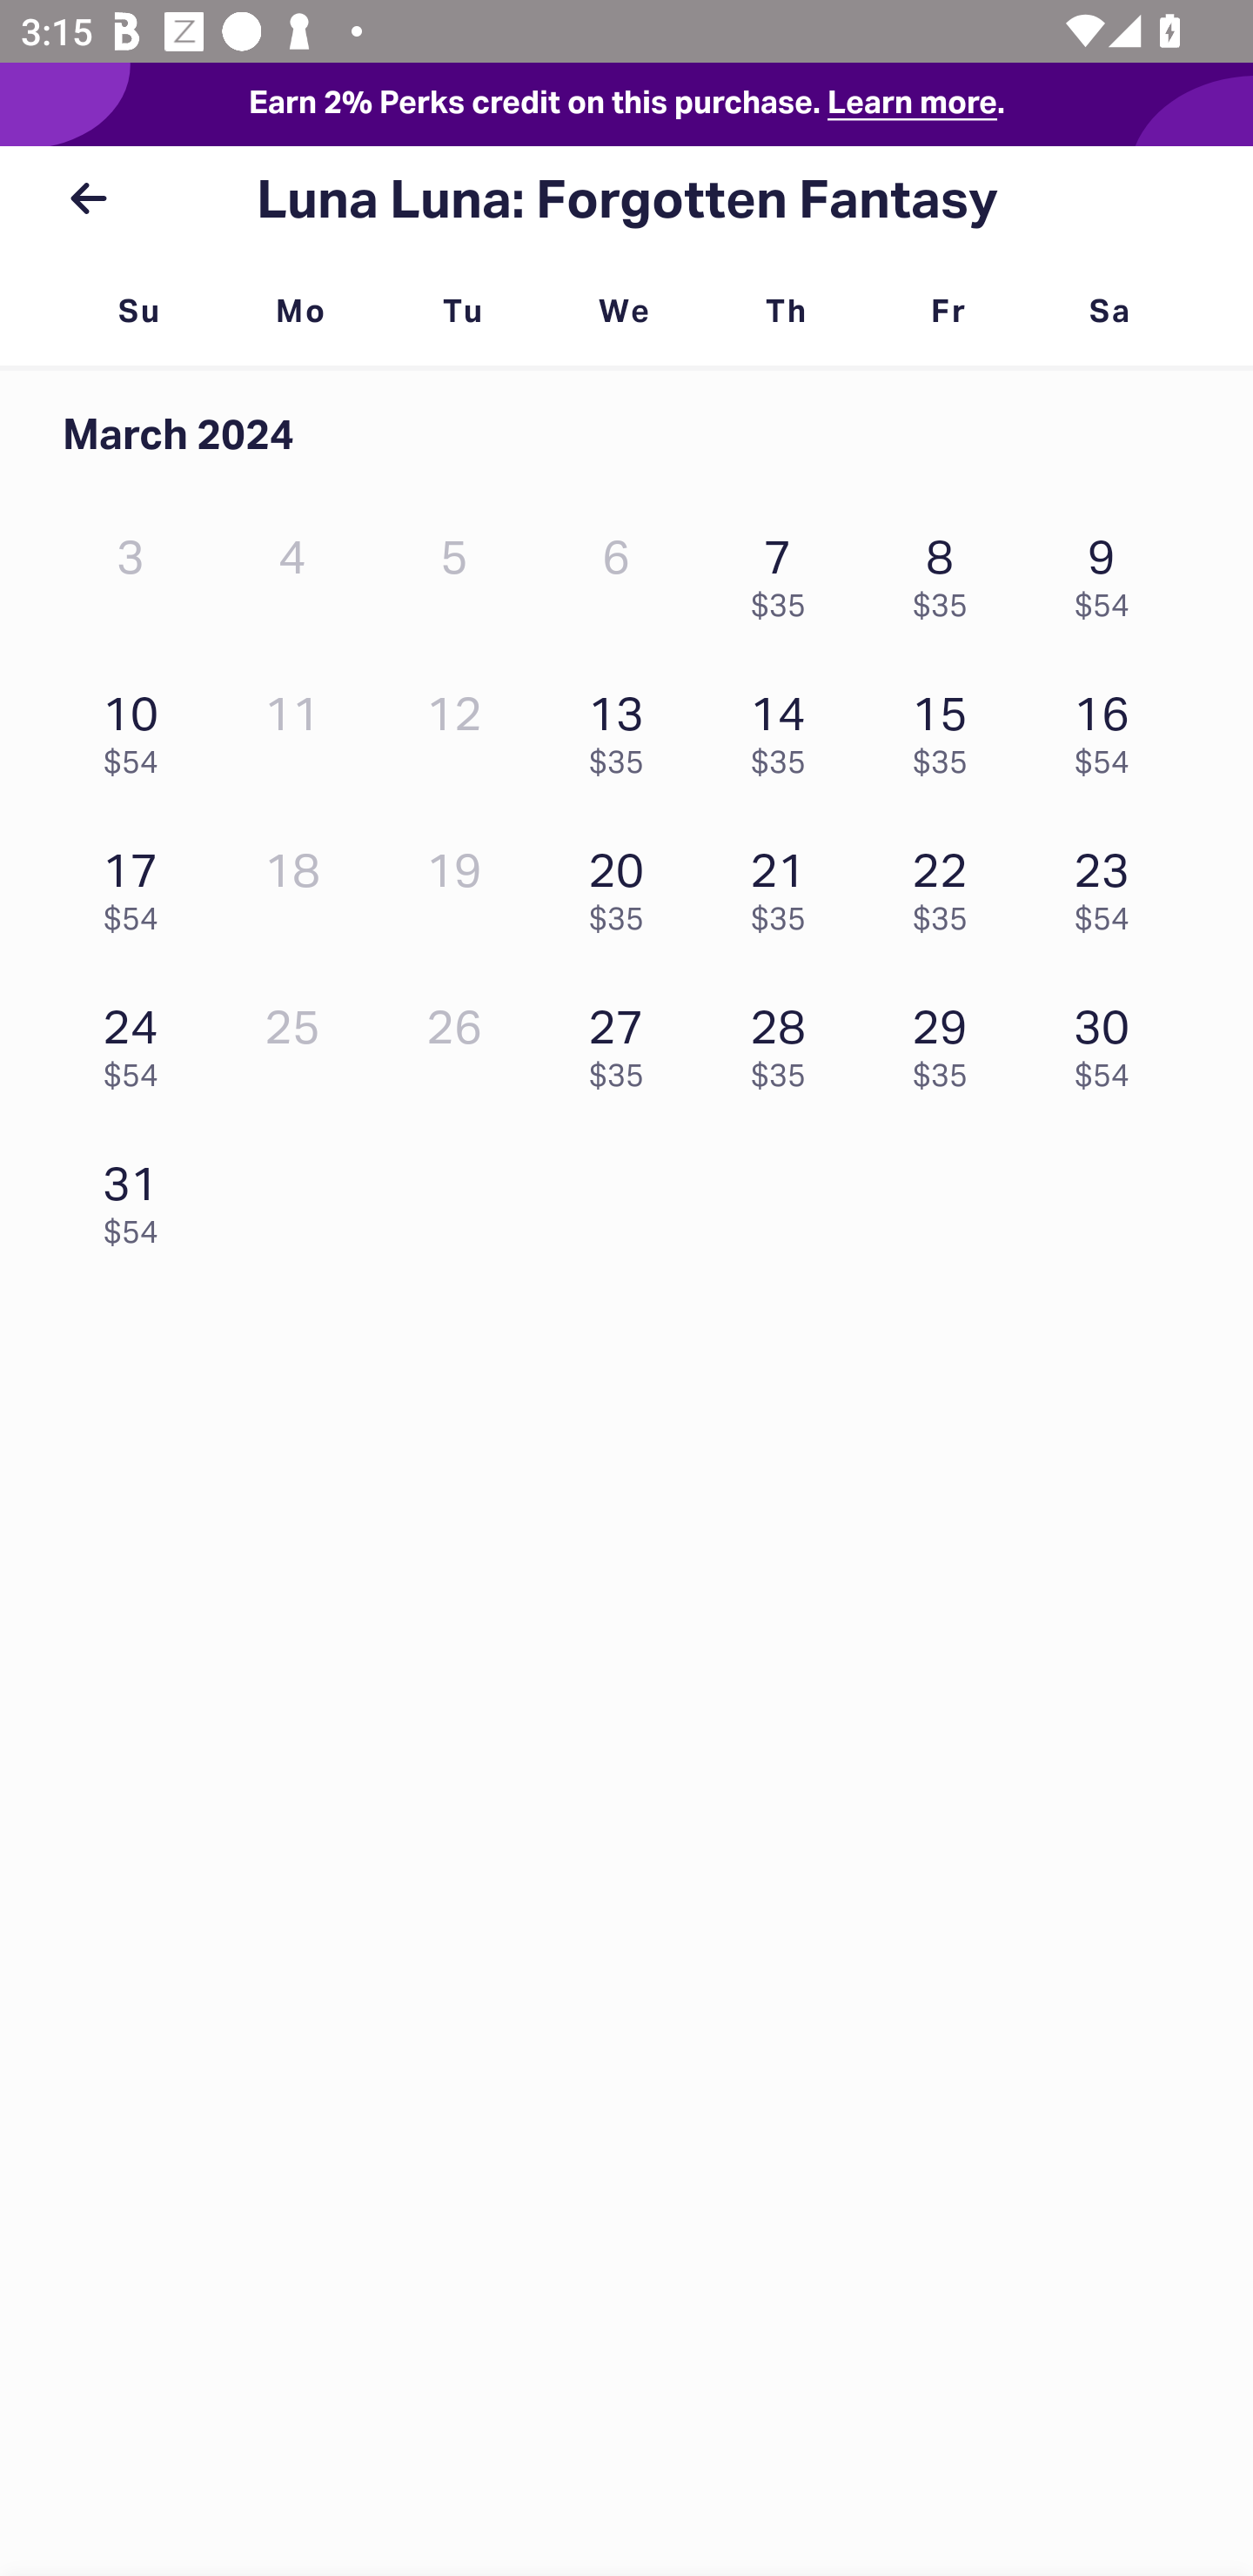 This screenshot has height=2576, width=1253. I want to click on 16 $54, so click(1109, 728).